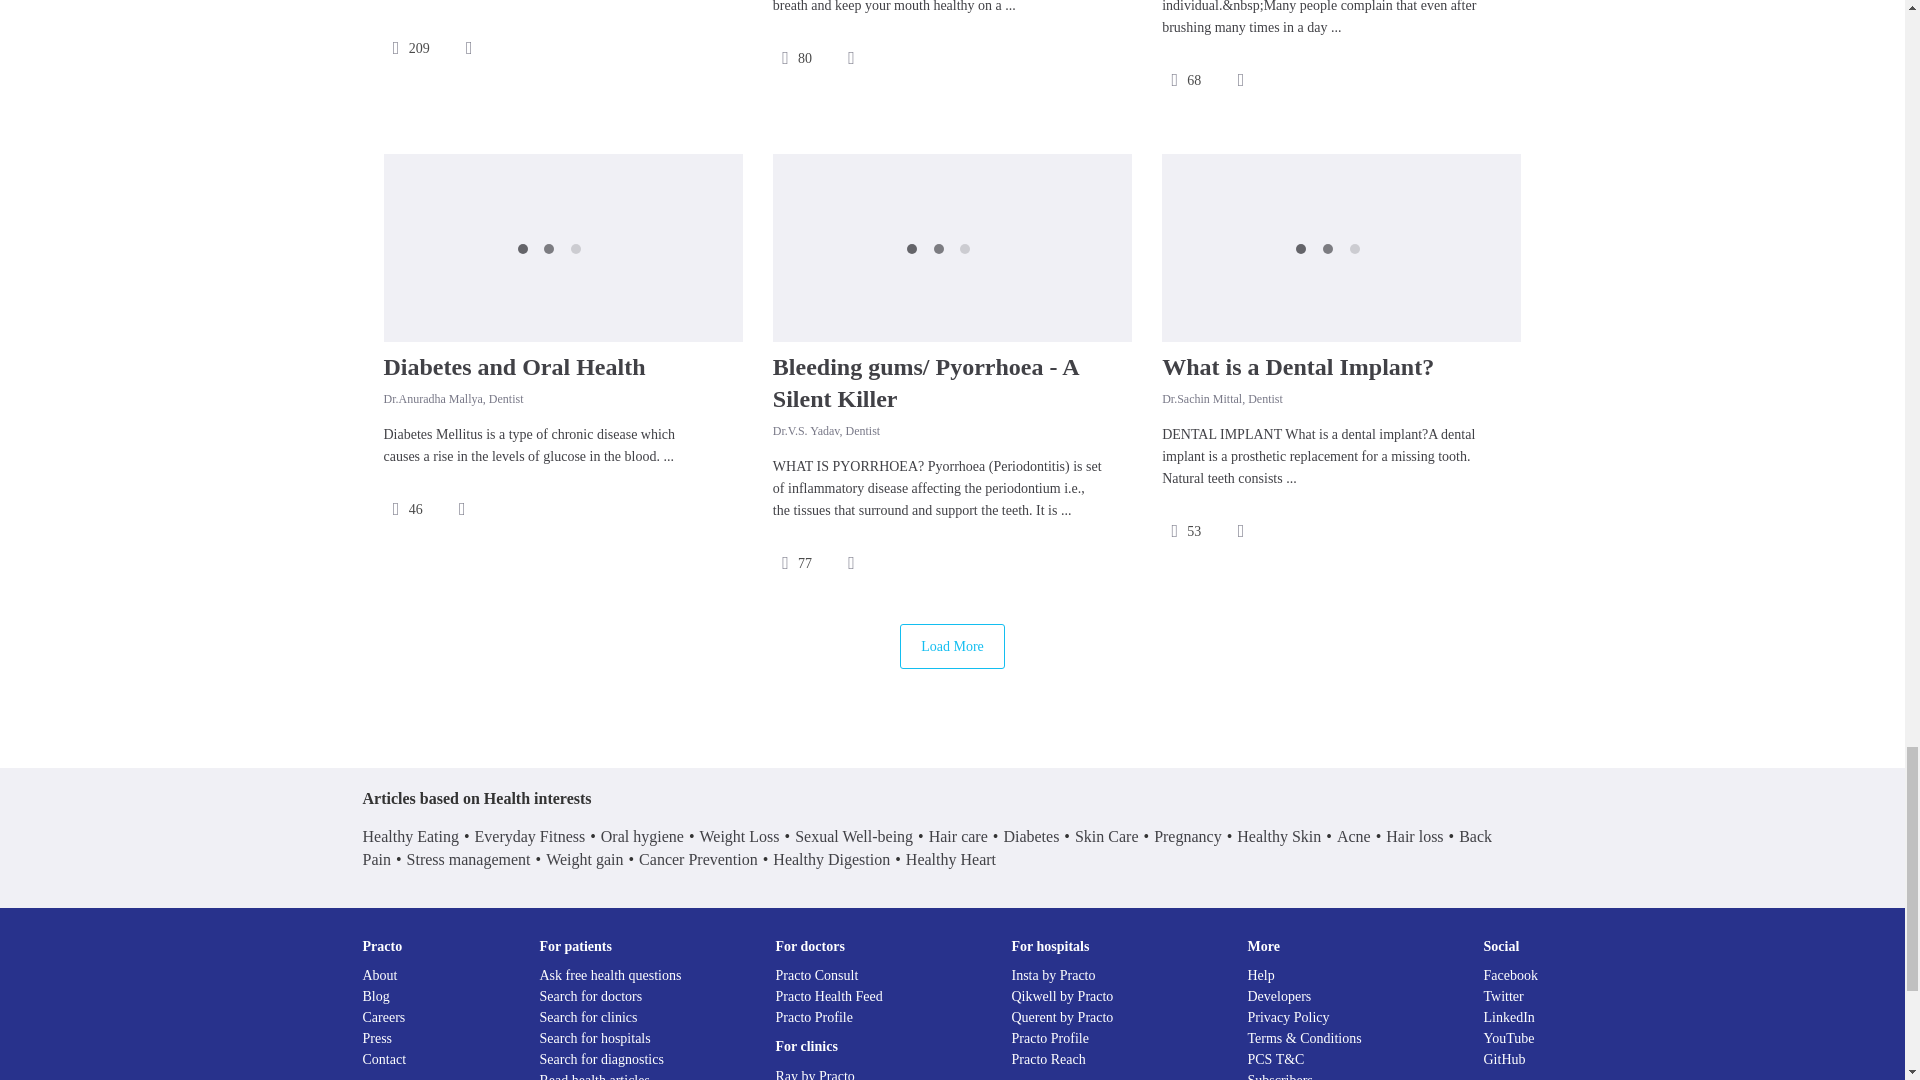 This screenshot has width=1920, height=1080. I want to click on Ask free health questions, so click(610, 974).